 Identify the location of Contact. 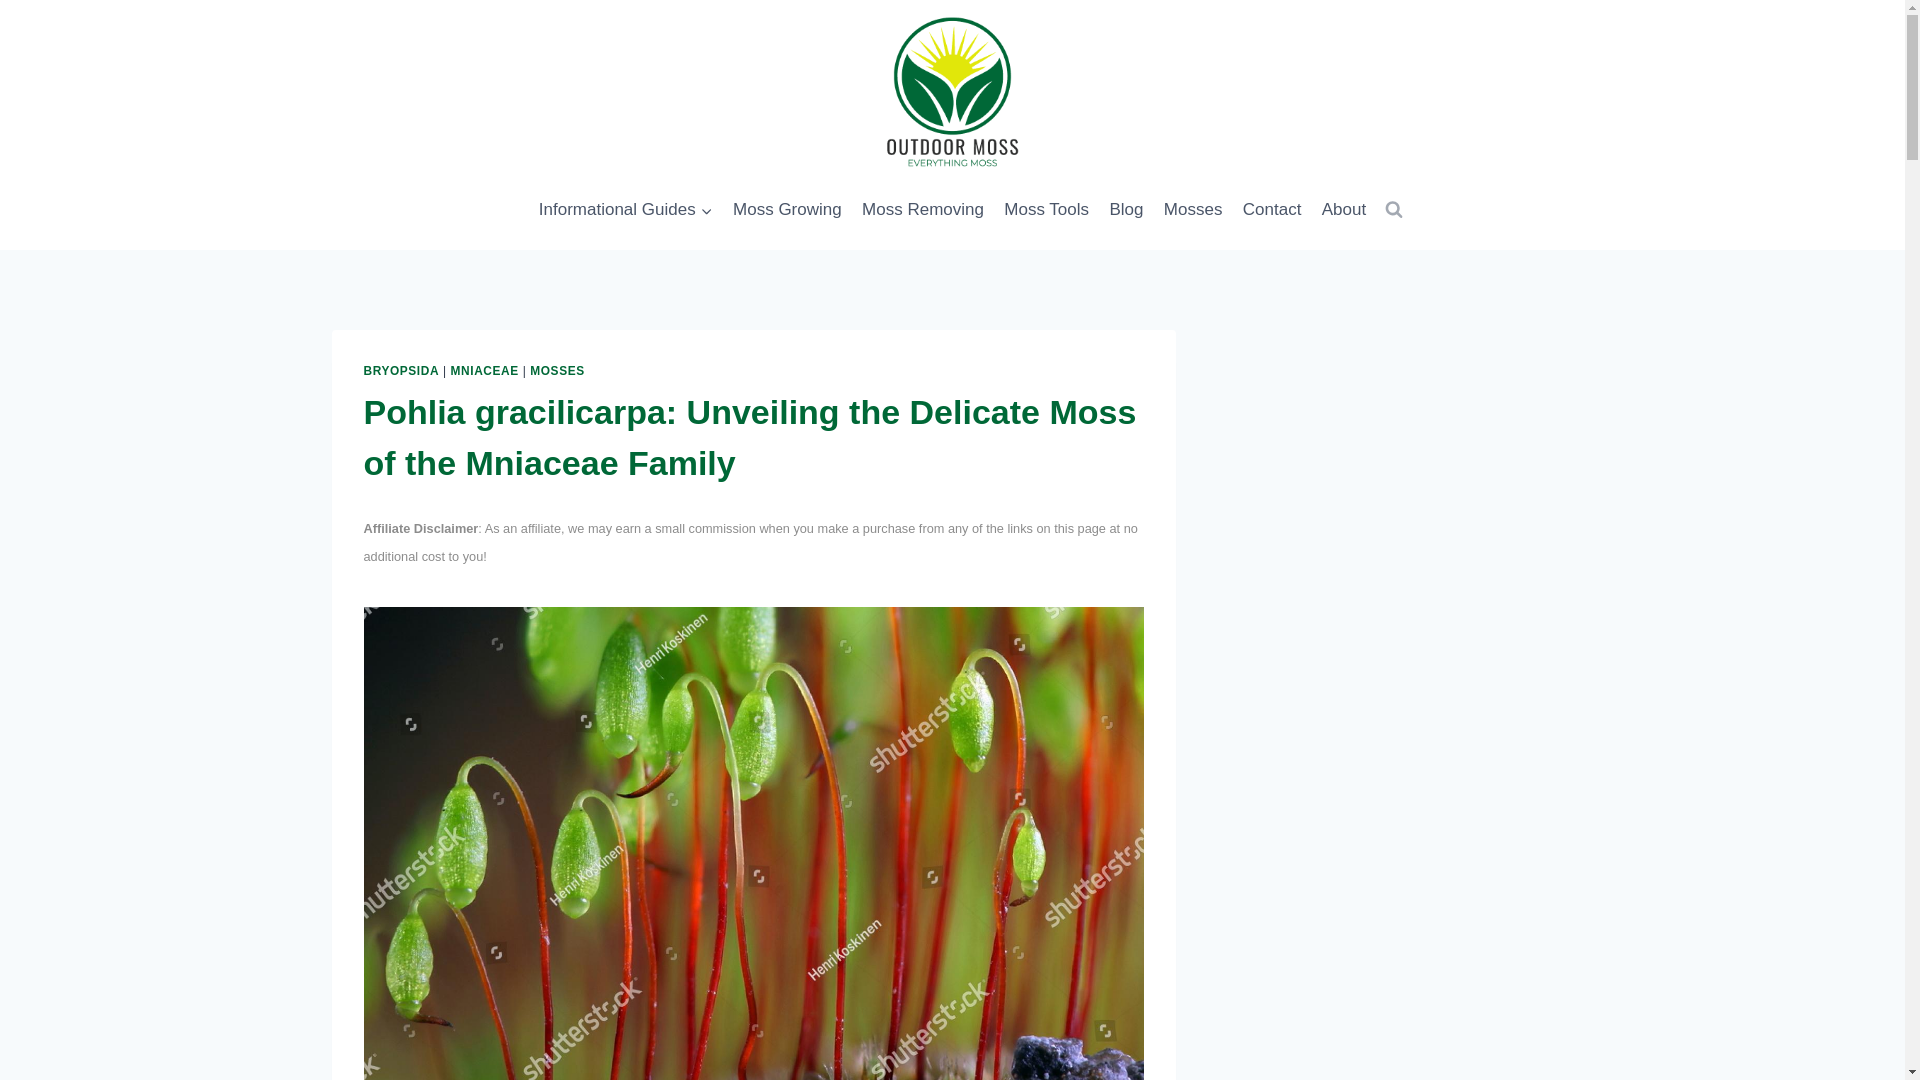
(1272, 210).